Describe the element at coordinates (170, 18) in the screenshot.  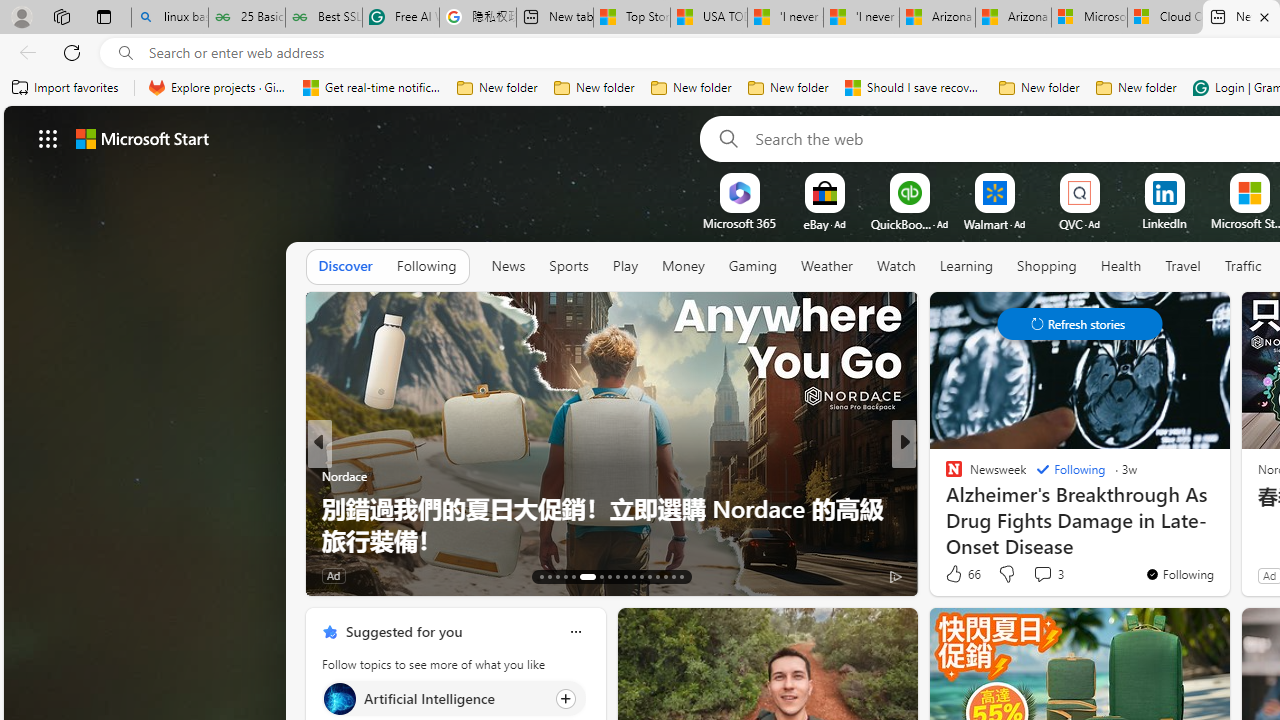
I see `linux basic - Search` at that location.